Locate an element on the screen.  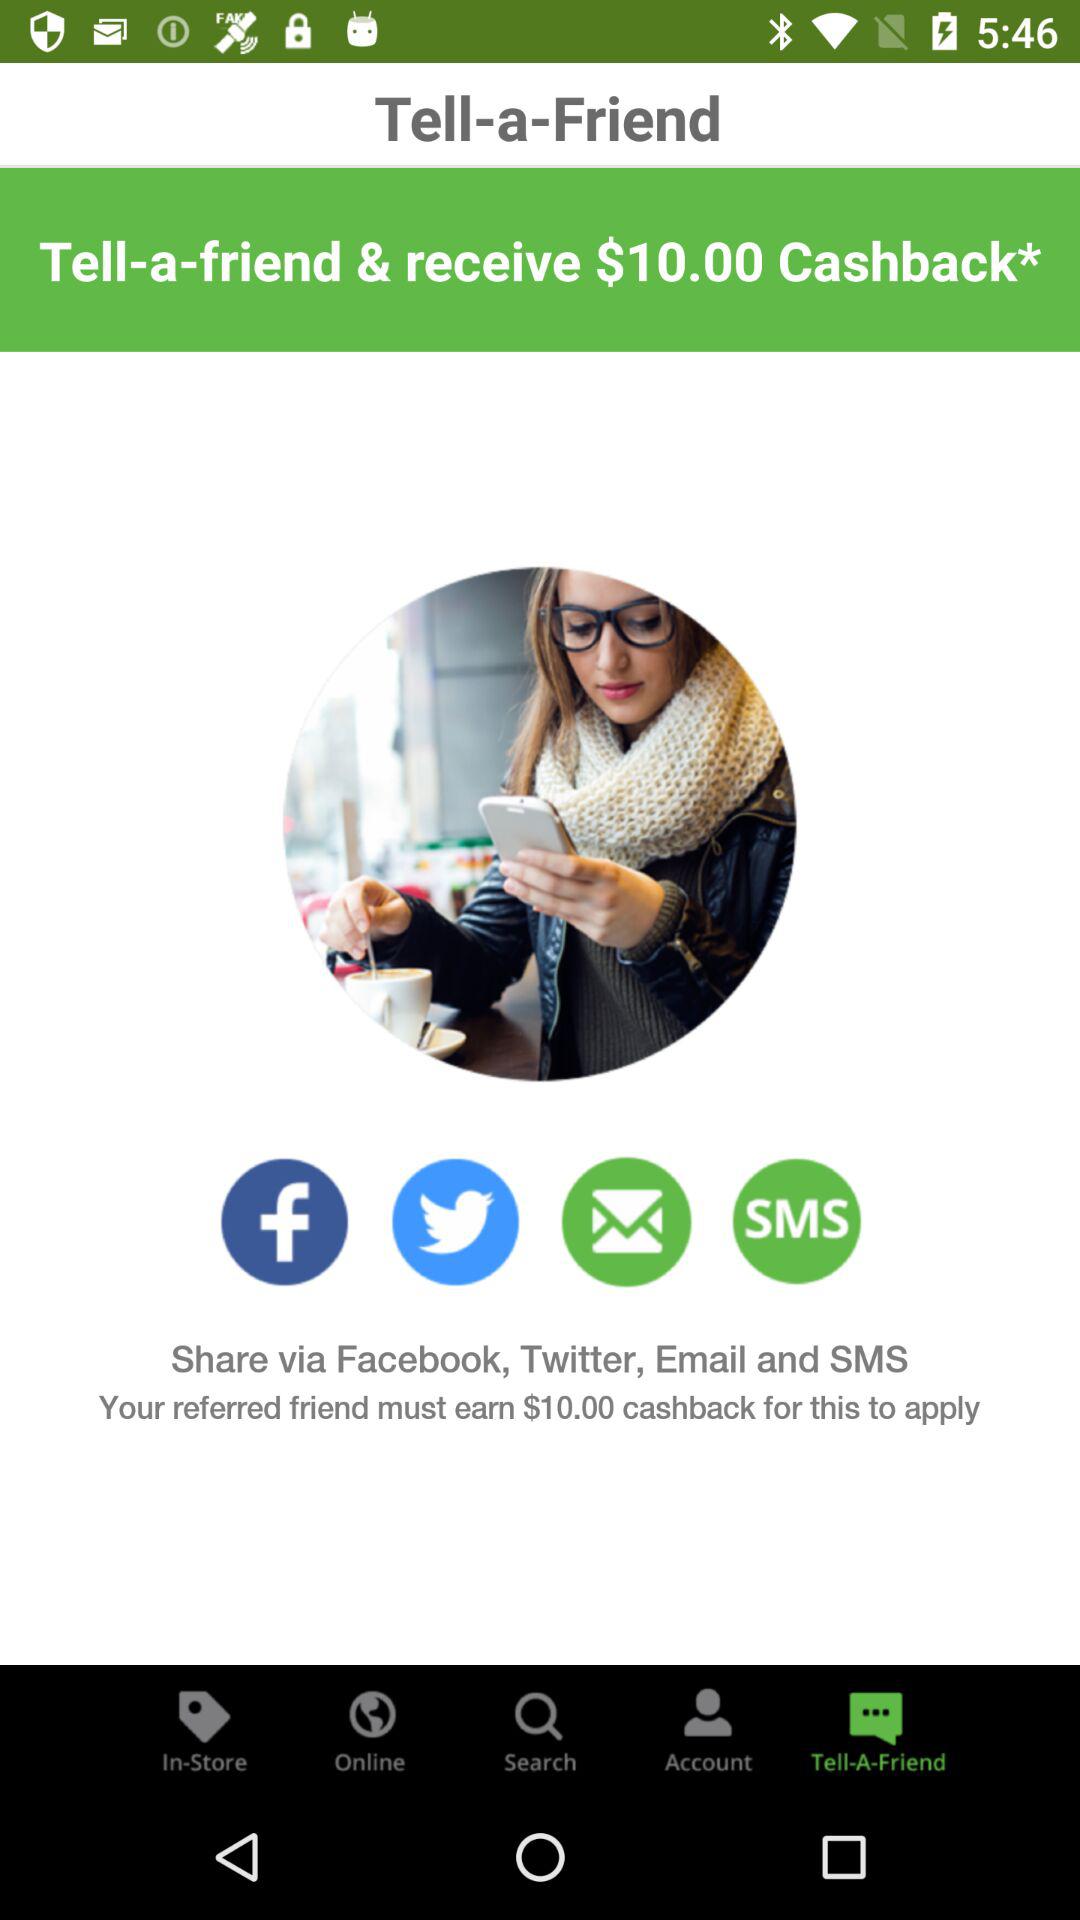
go to chat window is located at coordinates (876, 1730).